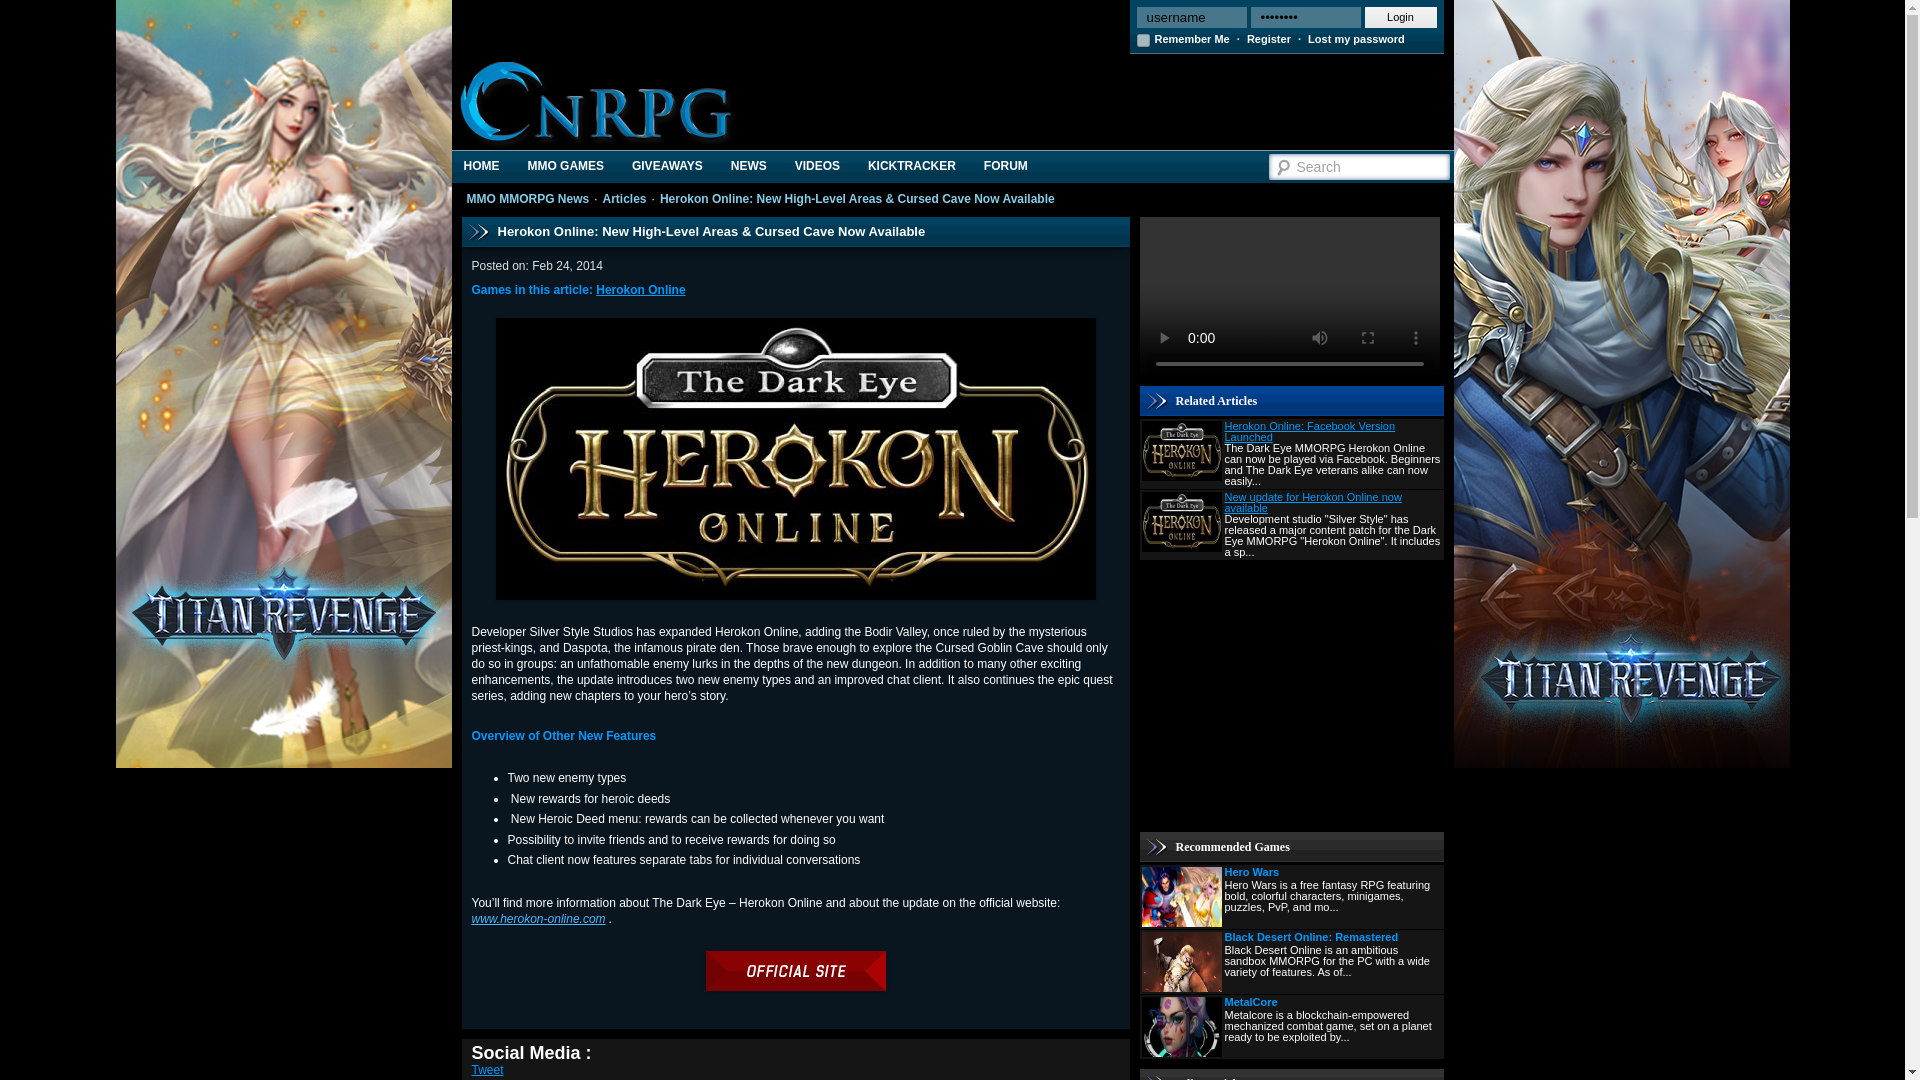  Describe the element at coordinates (624, 199) in the screenshot. I see `Articles` at that location.